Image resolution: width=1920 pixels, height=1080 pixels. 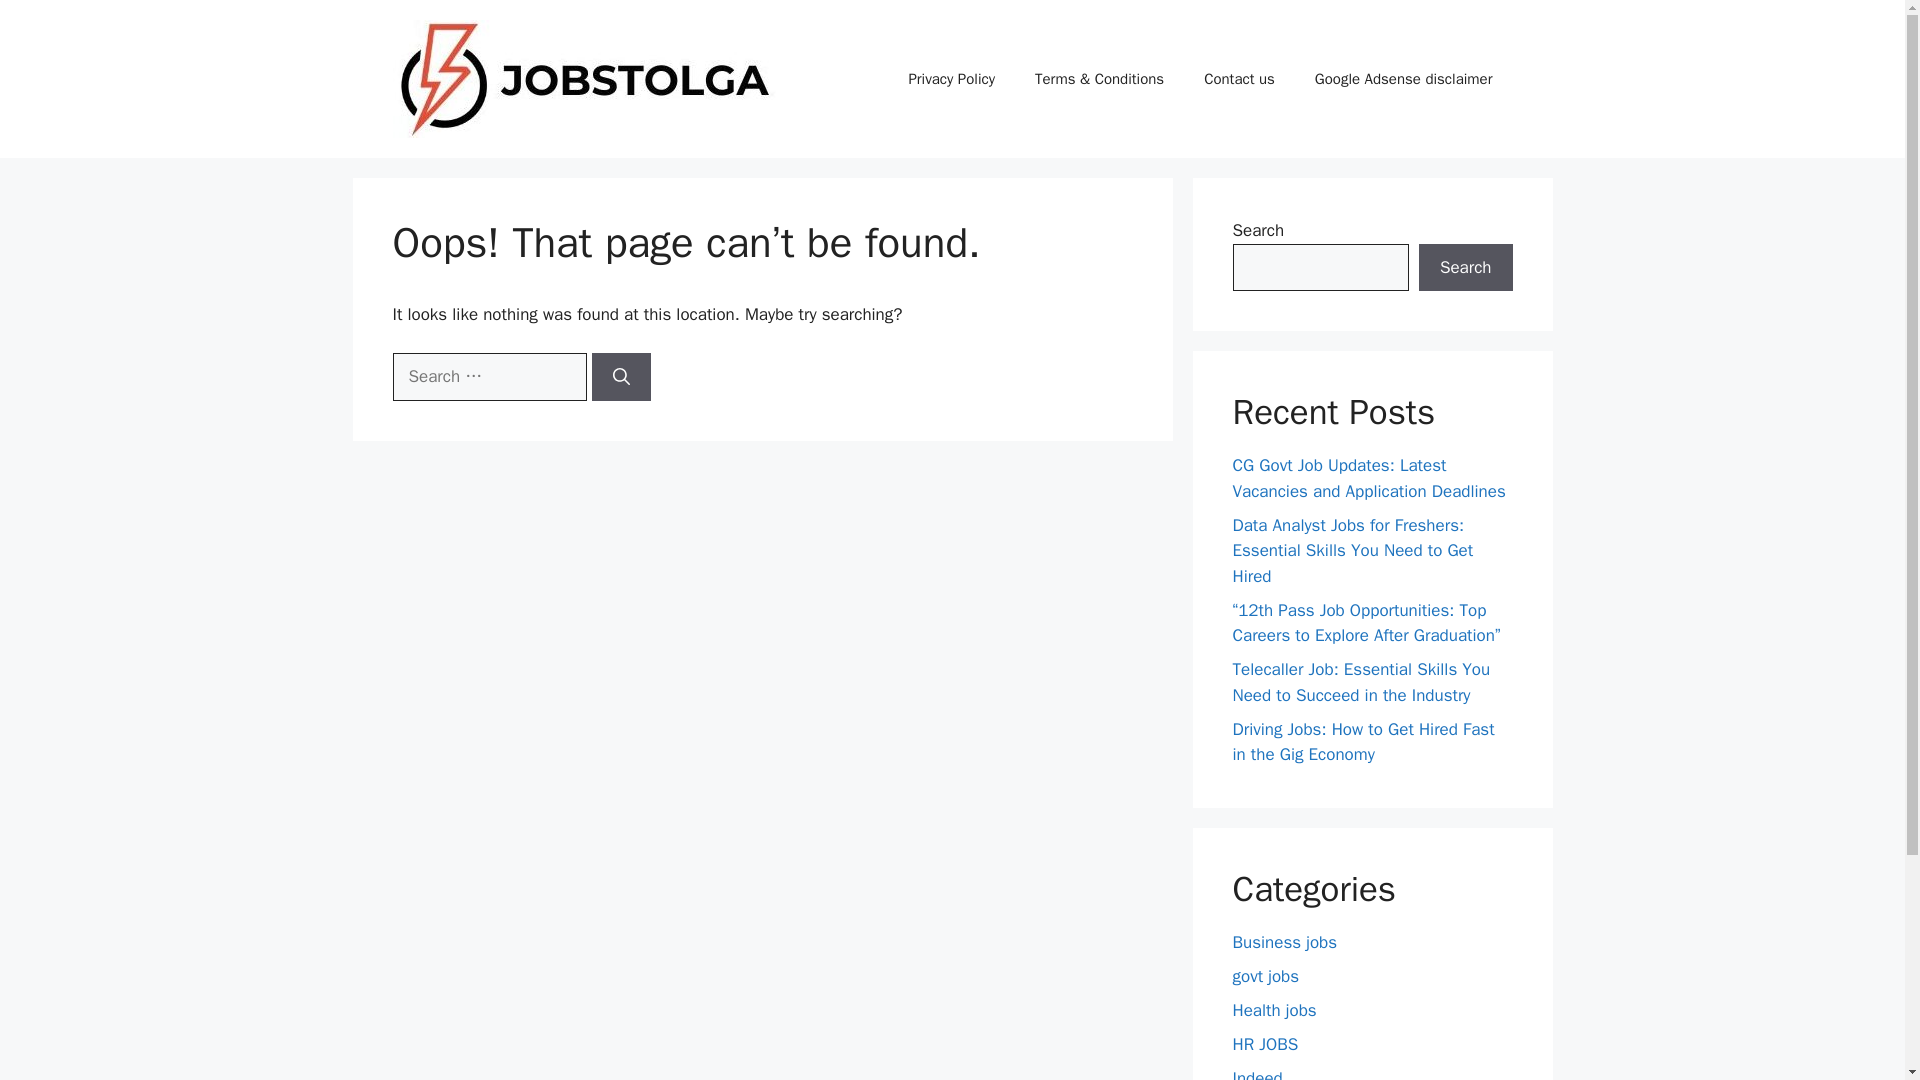 What do you see at coordinates (951, 78) in the screenshot?
I see `Privacy Policy` at bounding box center [951, 78].